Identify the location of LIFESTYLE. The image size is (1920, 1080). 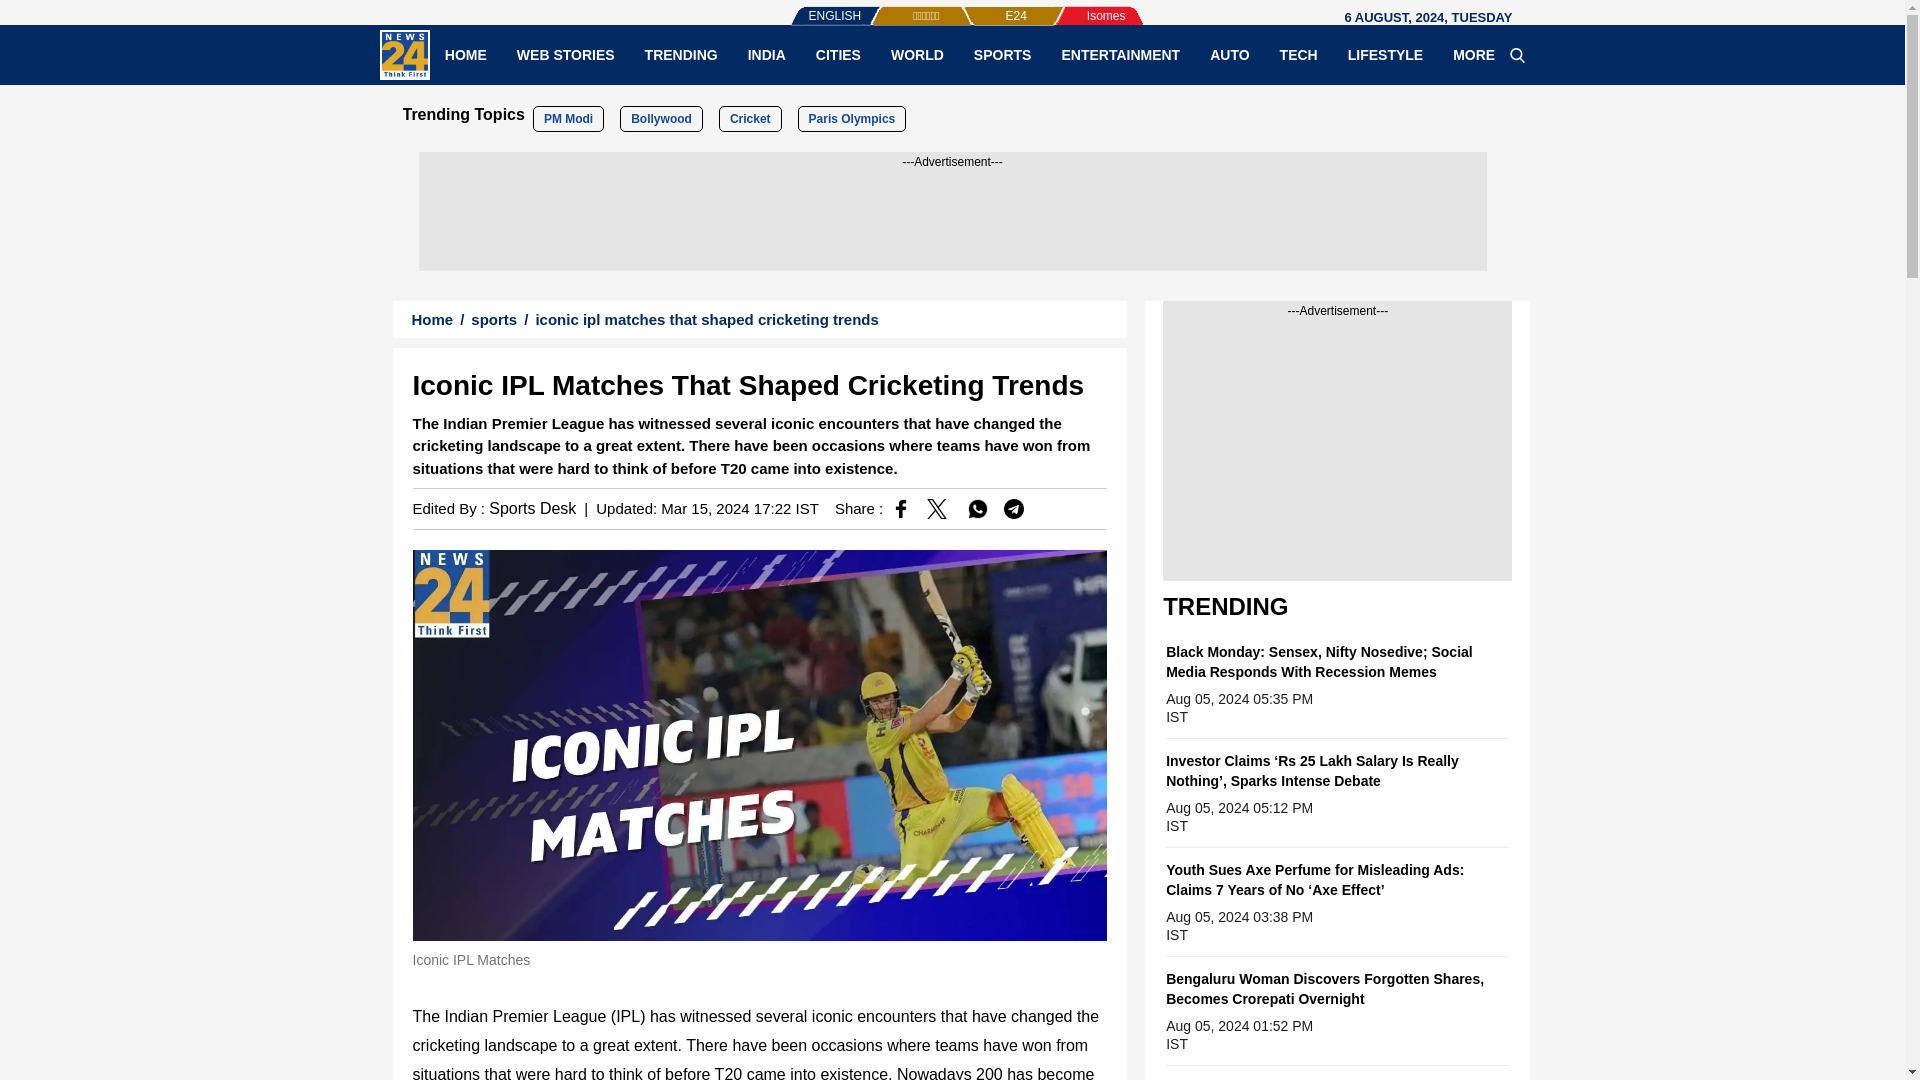
(1385, 54).